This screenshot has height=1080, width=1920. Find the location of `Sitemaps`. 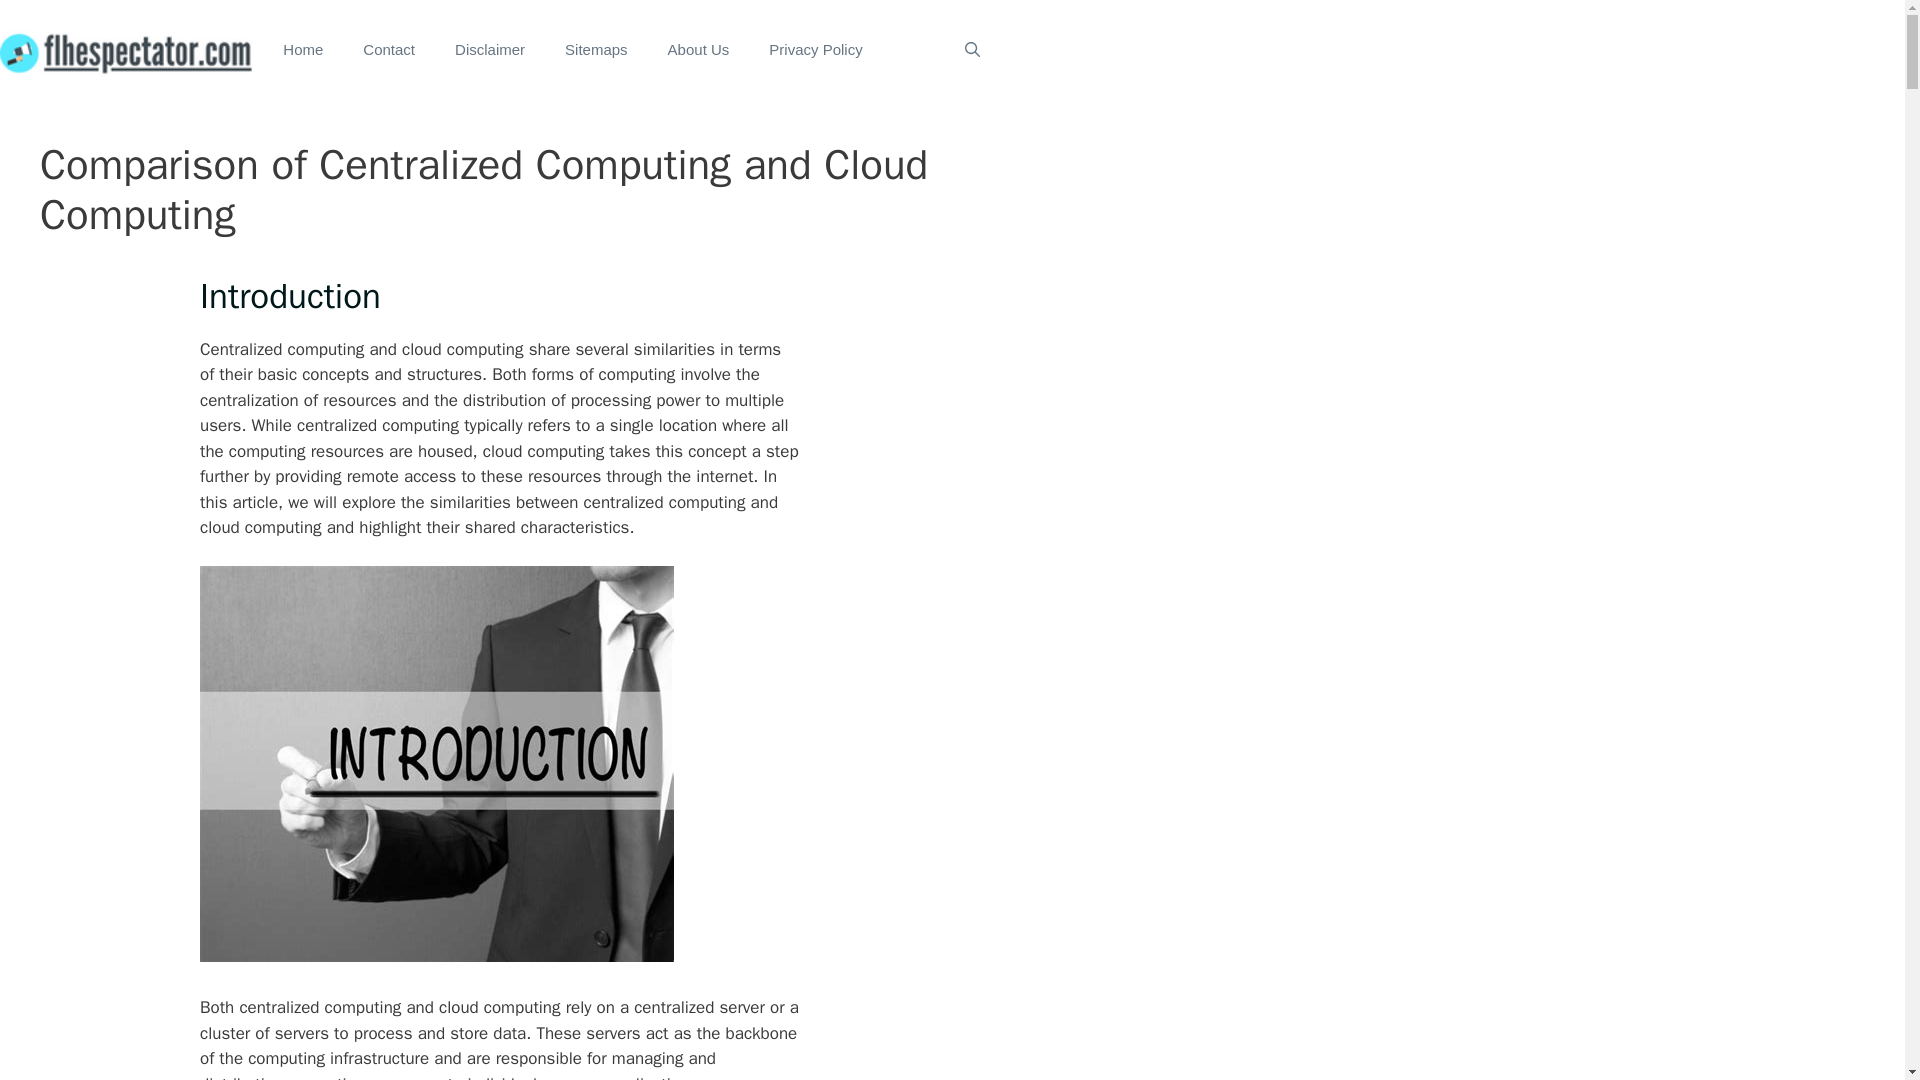

Sitemaps is located at coordinates (596, 50).